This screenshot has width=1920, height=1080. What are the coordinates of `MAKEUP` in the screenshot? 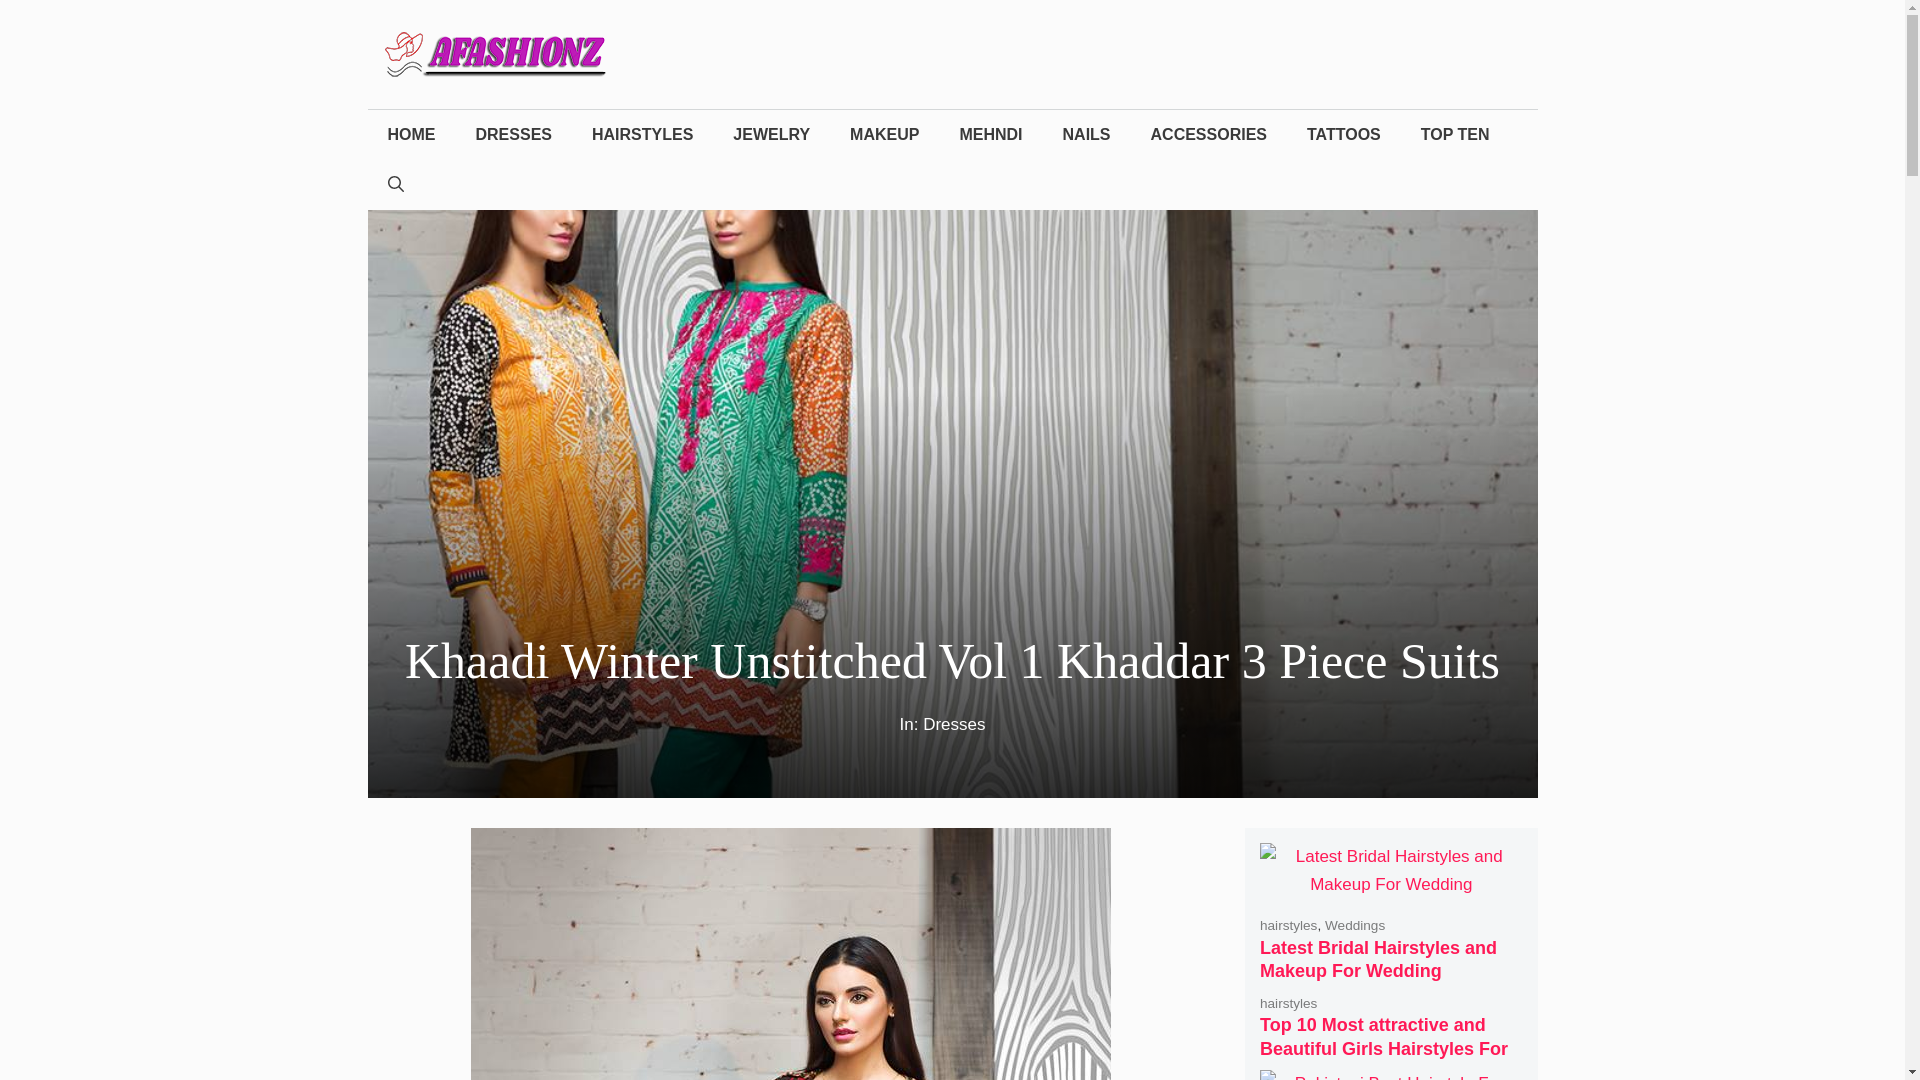 It's located at (884, 134).